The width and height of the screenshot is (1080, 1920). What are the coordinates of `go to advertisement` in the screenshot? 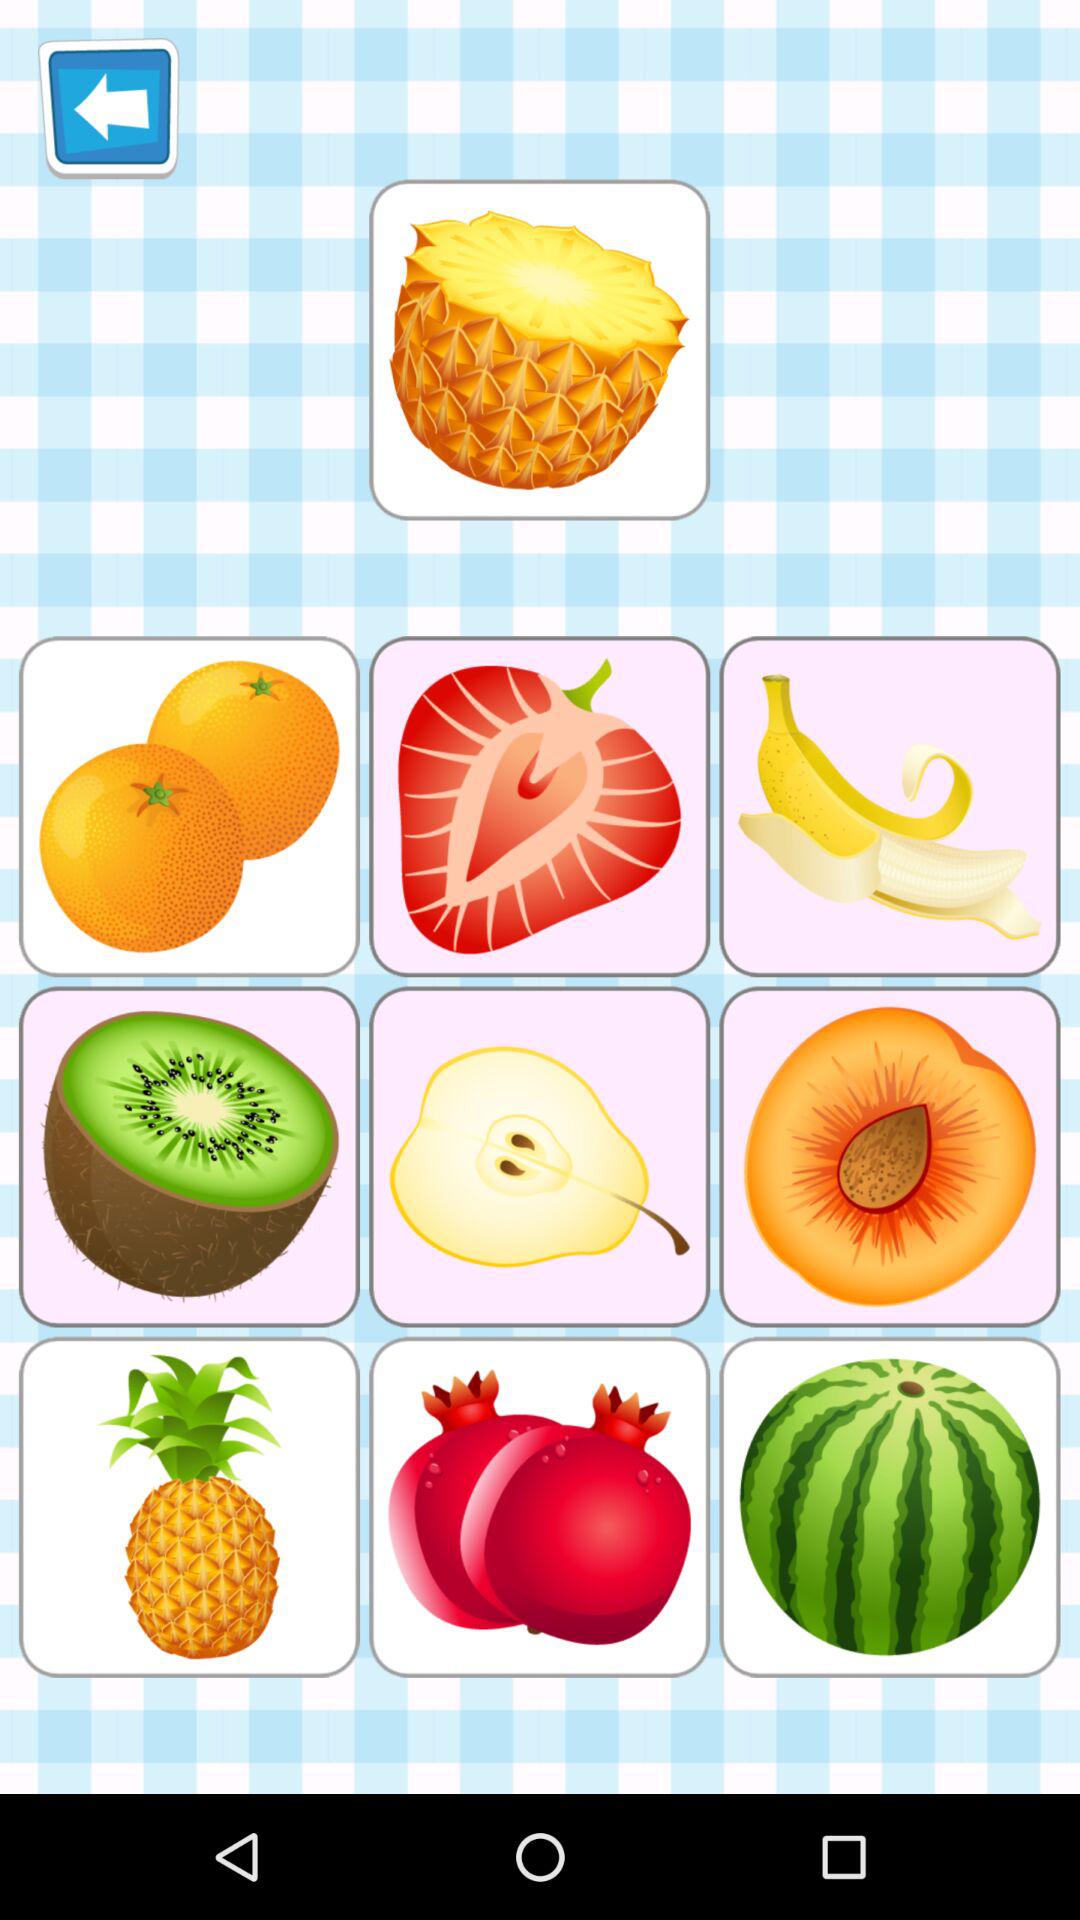 It's located at (539, 350).